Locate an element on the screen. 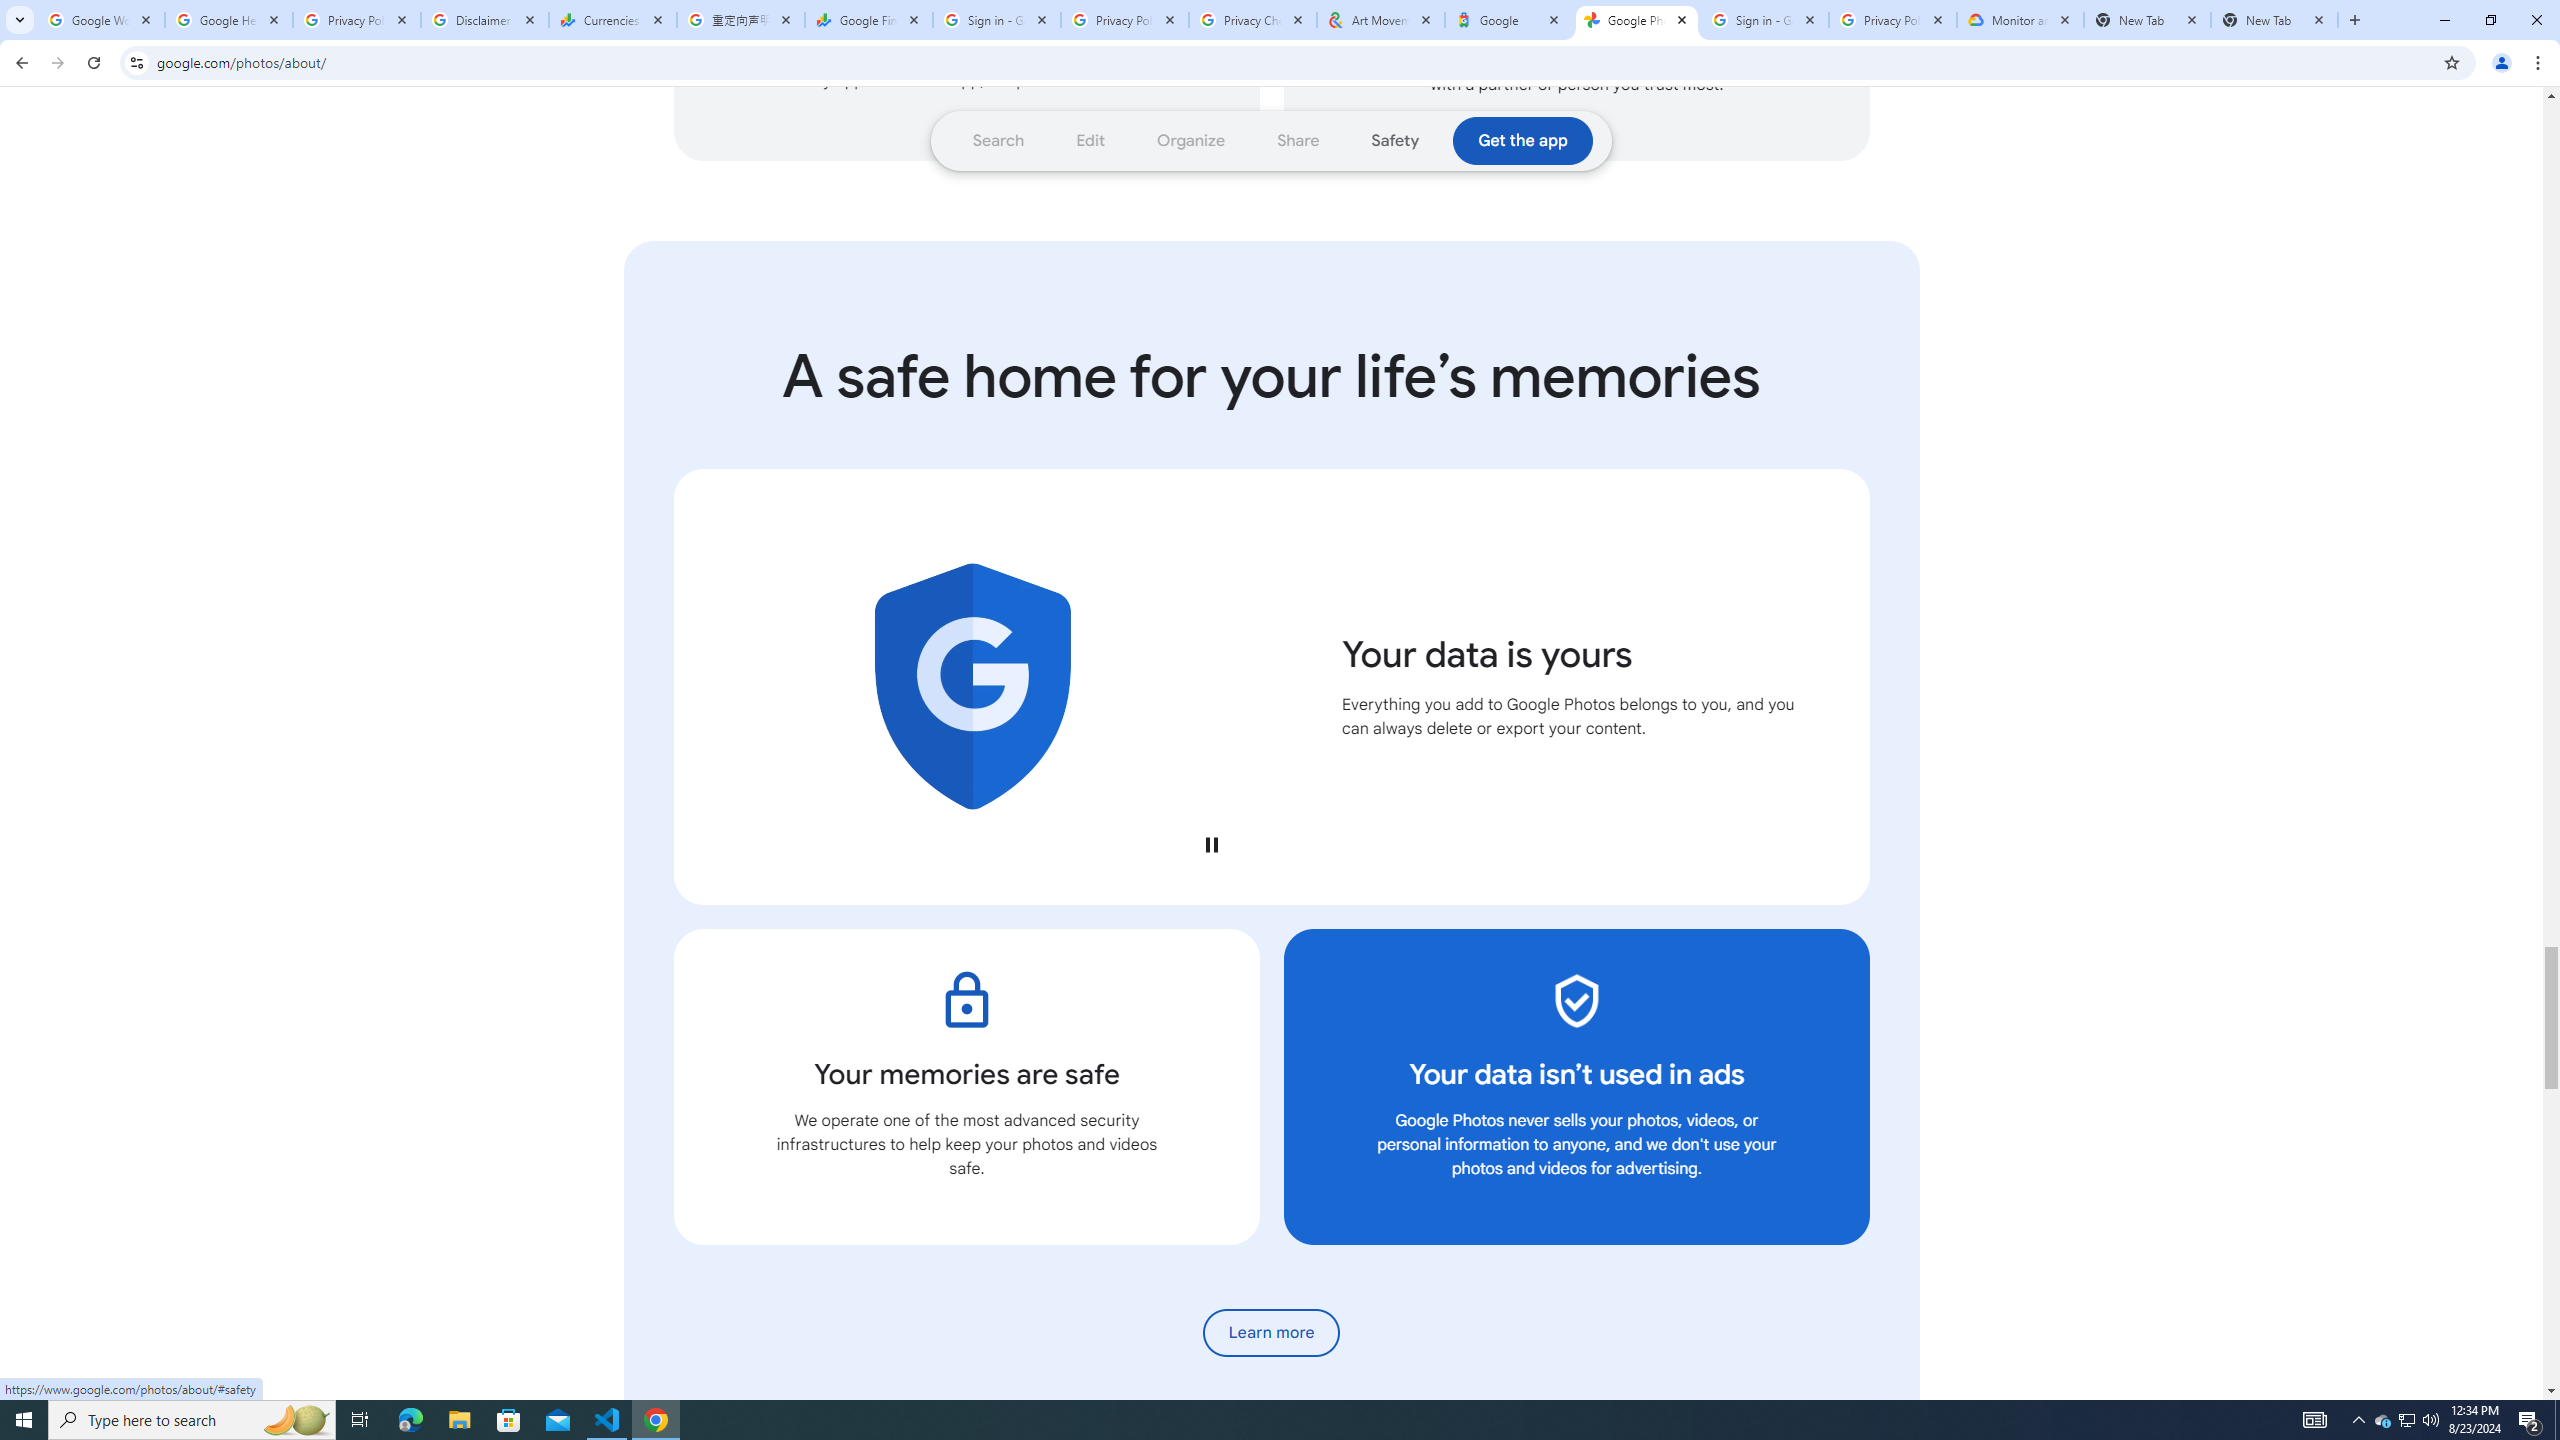  Google is located at coordinates (1509, 20).